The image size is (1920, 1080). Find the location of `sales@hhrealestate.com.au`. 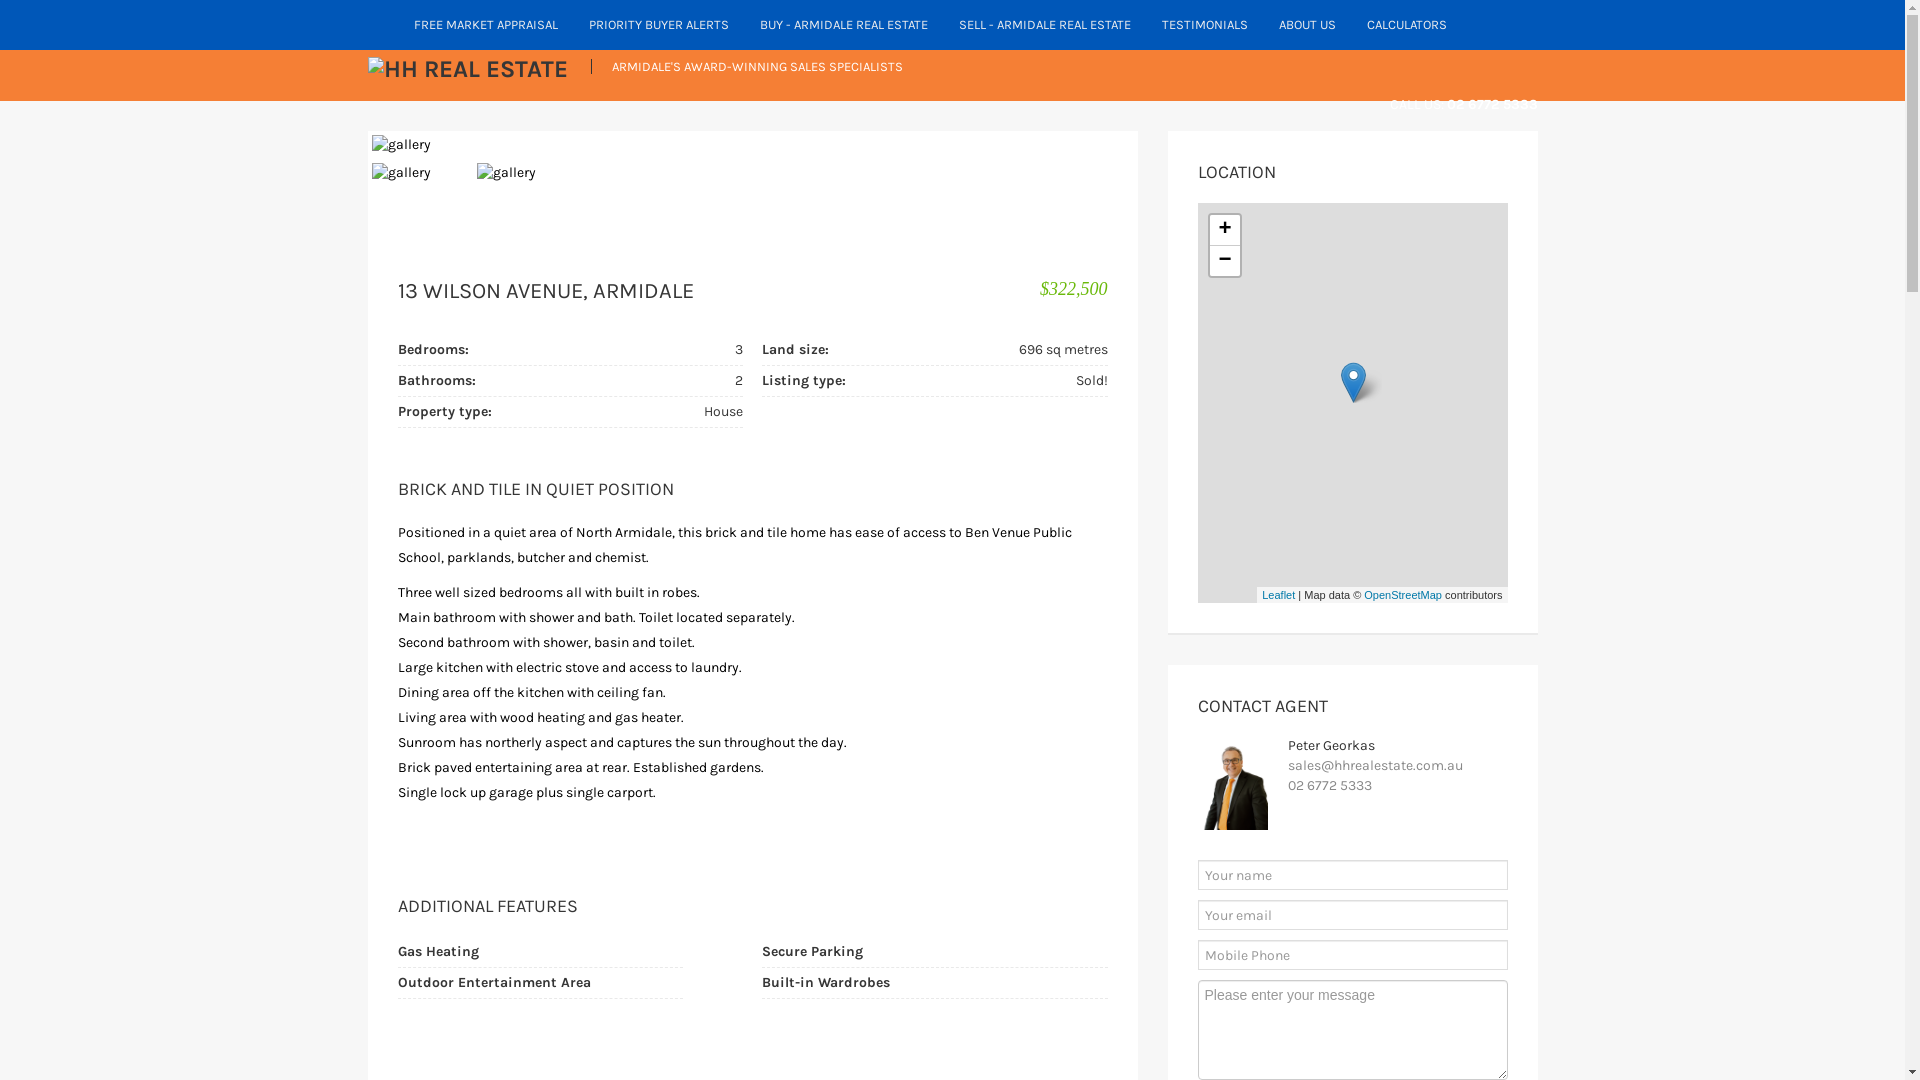

sales@hhrealestate.com.au is located at coordinates (1376, 766).